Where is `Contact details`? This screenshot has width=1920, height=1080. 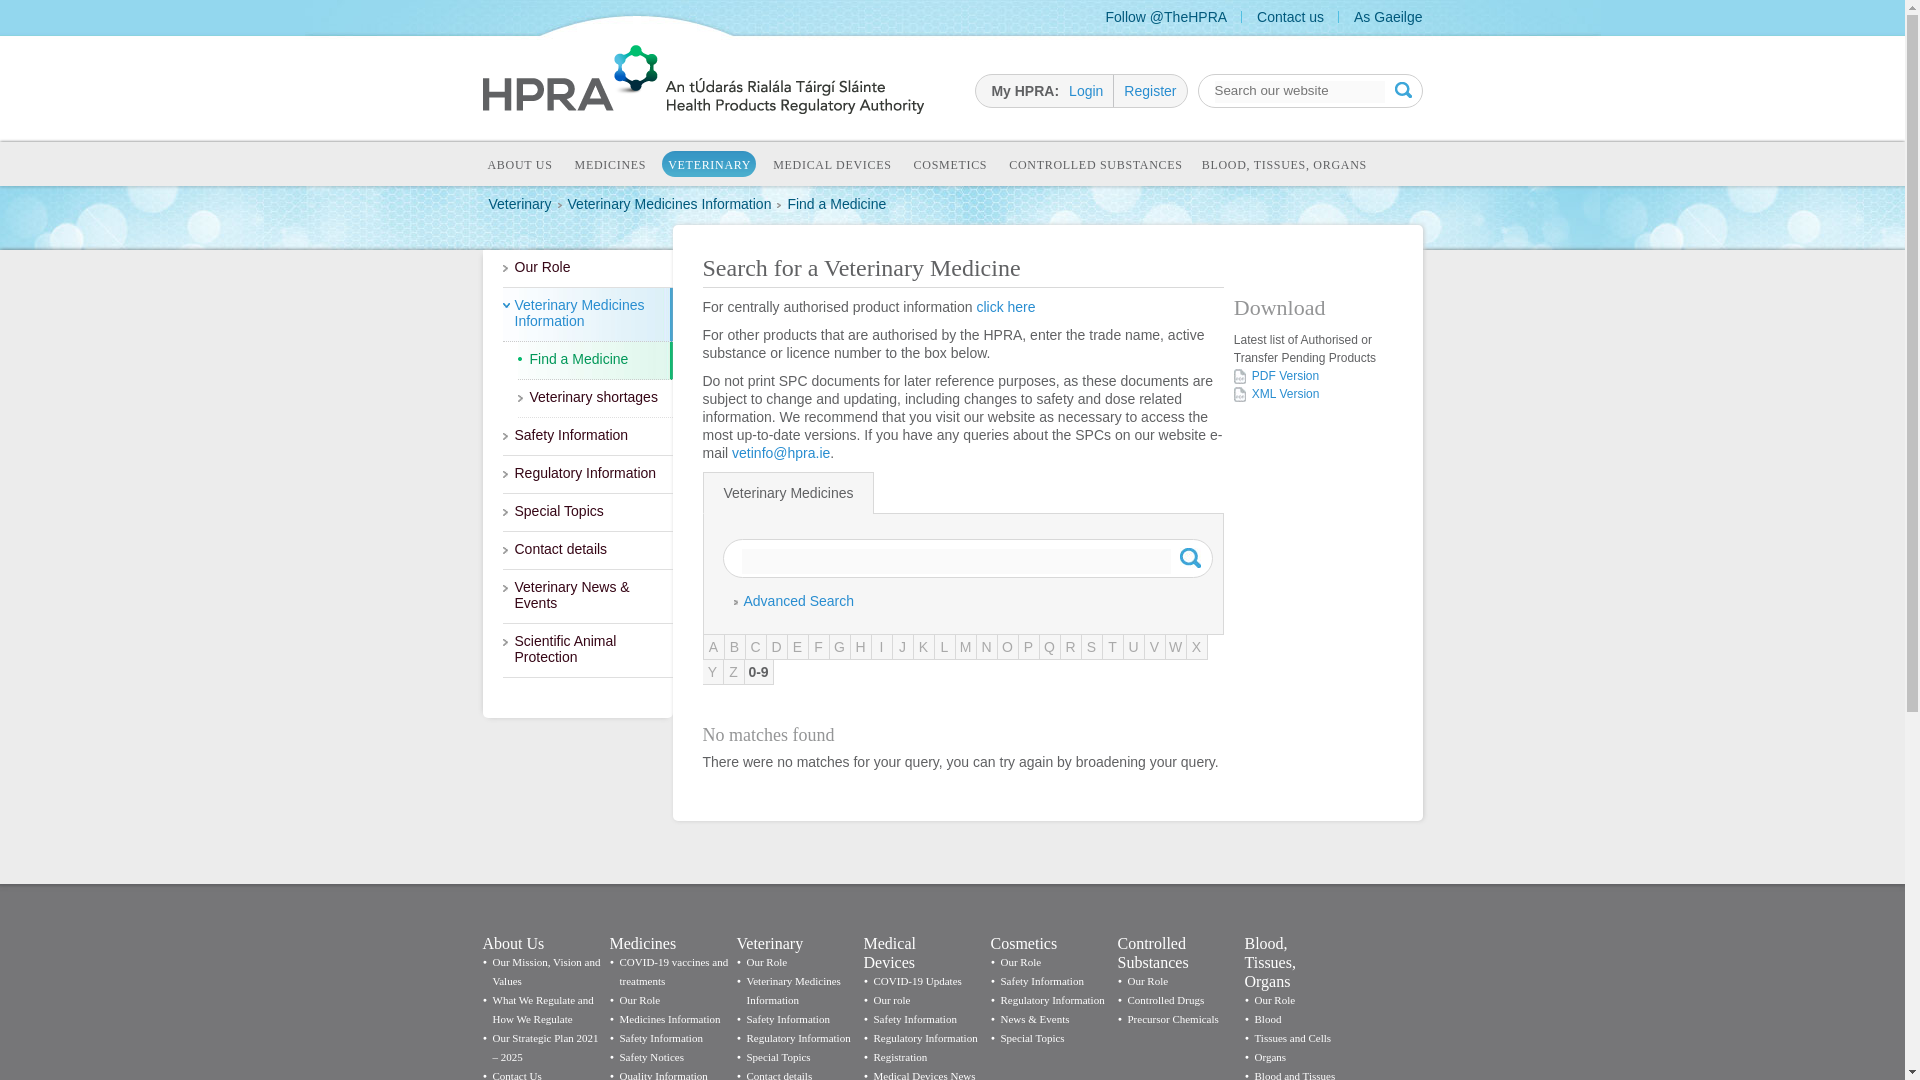 Contact details is located at coordinates (586, 551).